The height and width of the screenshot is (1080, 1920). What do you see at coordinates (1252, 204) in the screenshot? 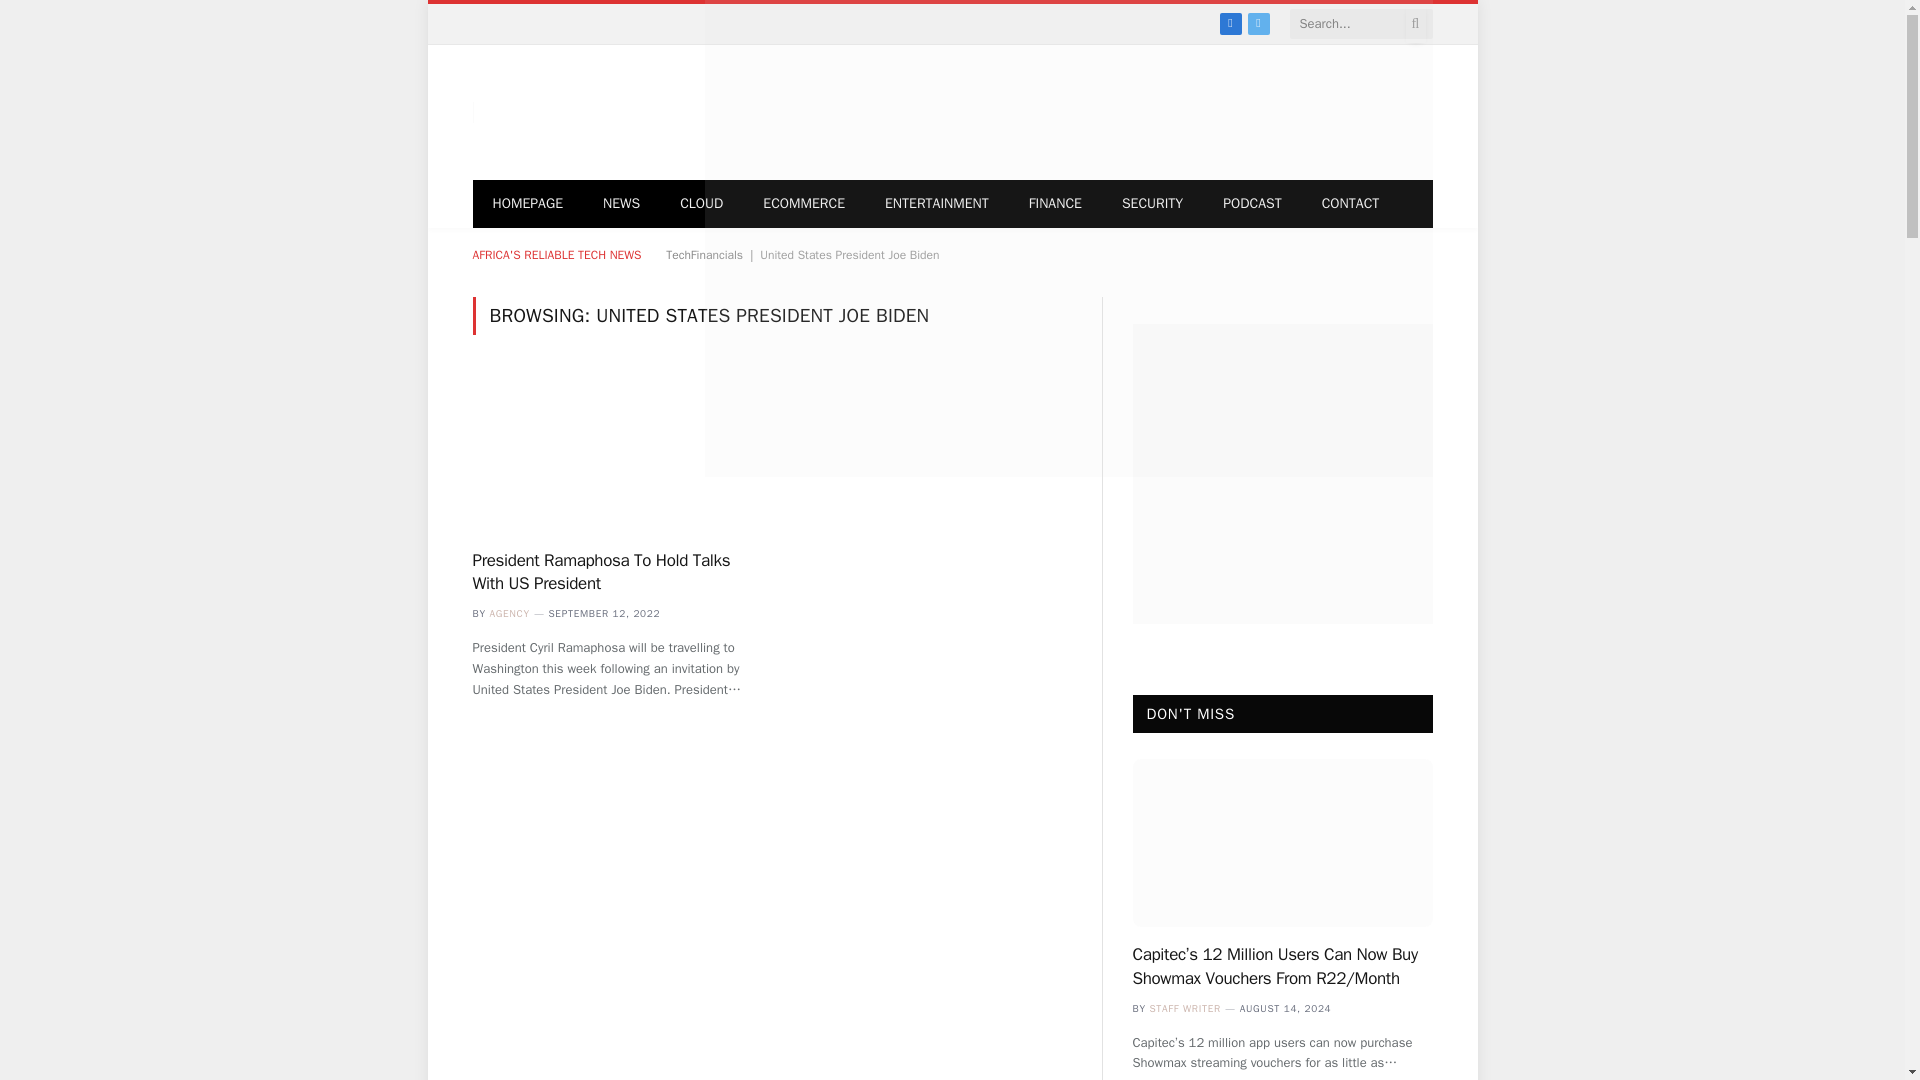
I see `PODCAST` at bounding box center [1252, 204].